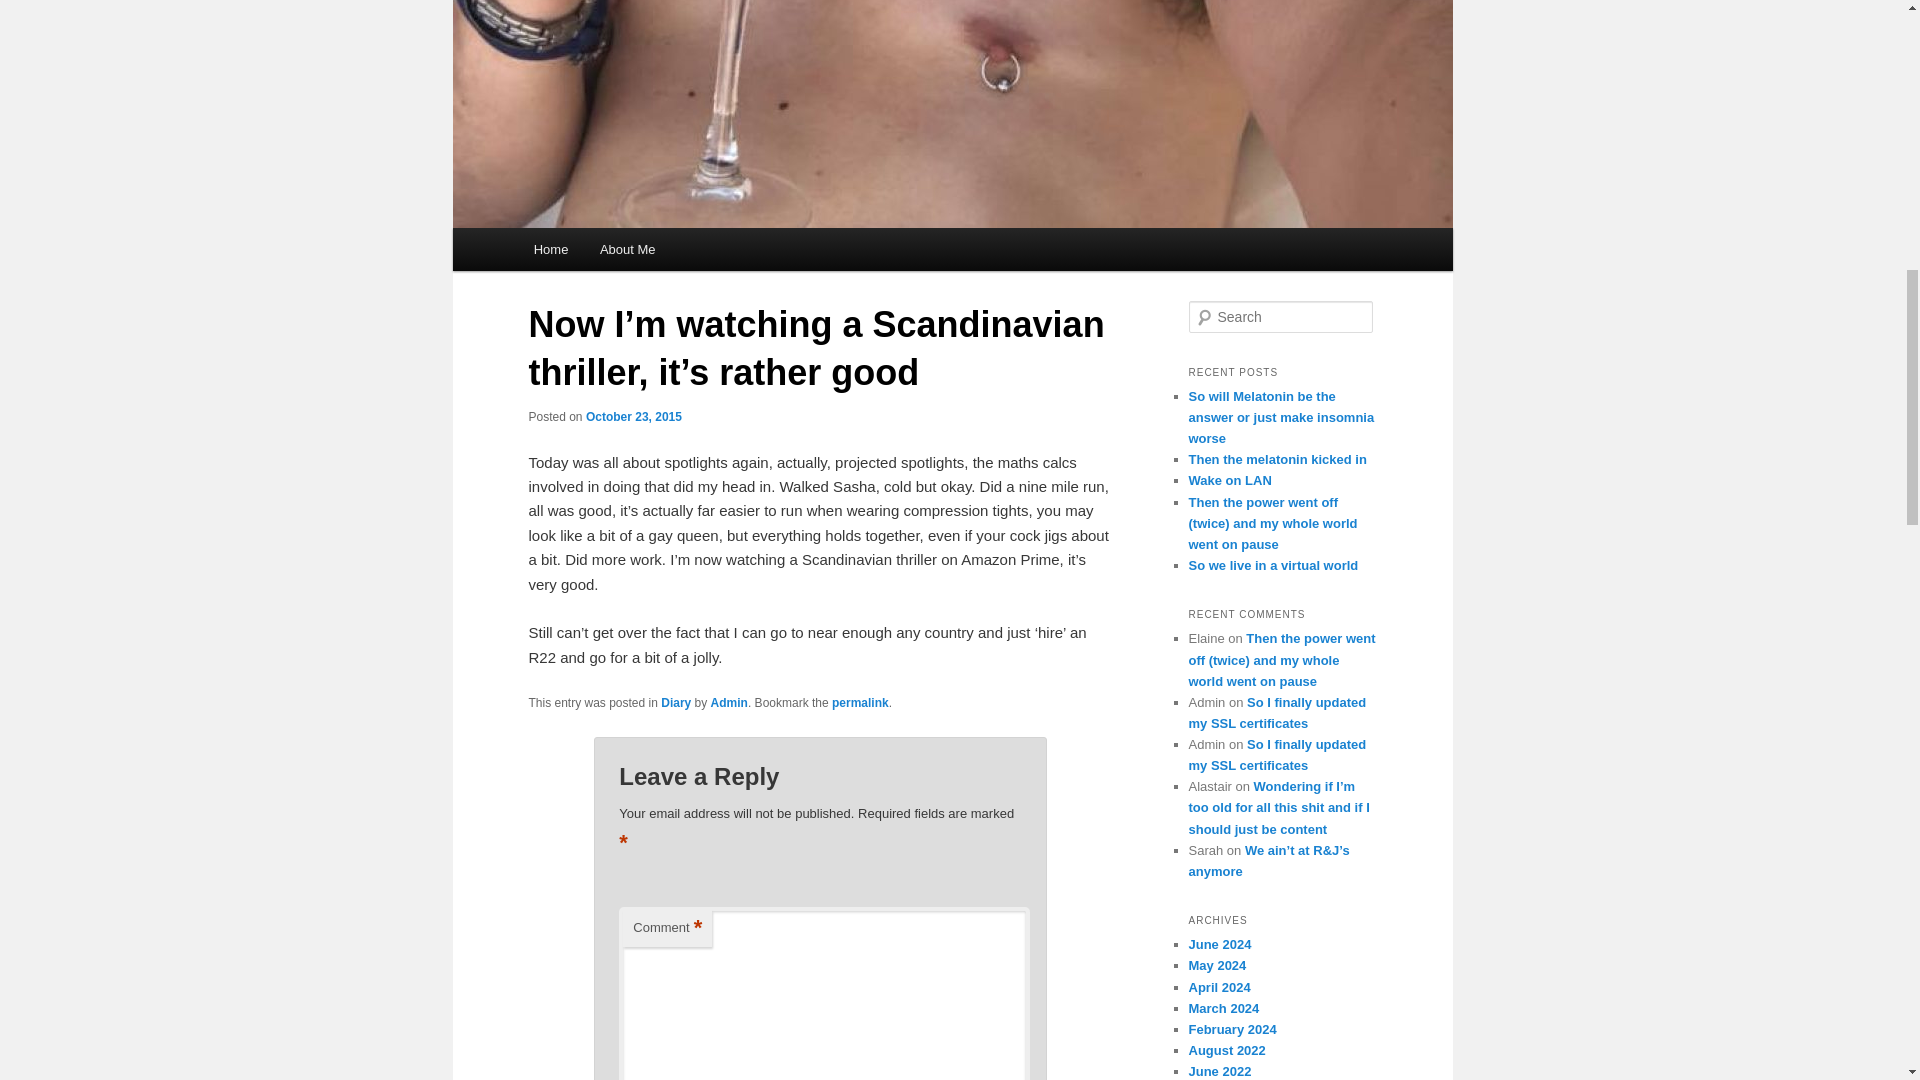 The width and height of the screenshot is (1920, 1080). Describe the element at coordinates (550, 249) in the screenshot. I see `Home` at that location.